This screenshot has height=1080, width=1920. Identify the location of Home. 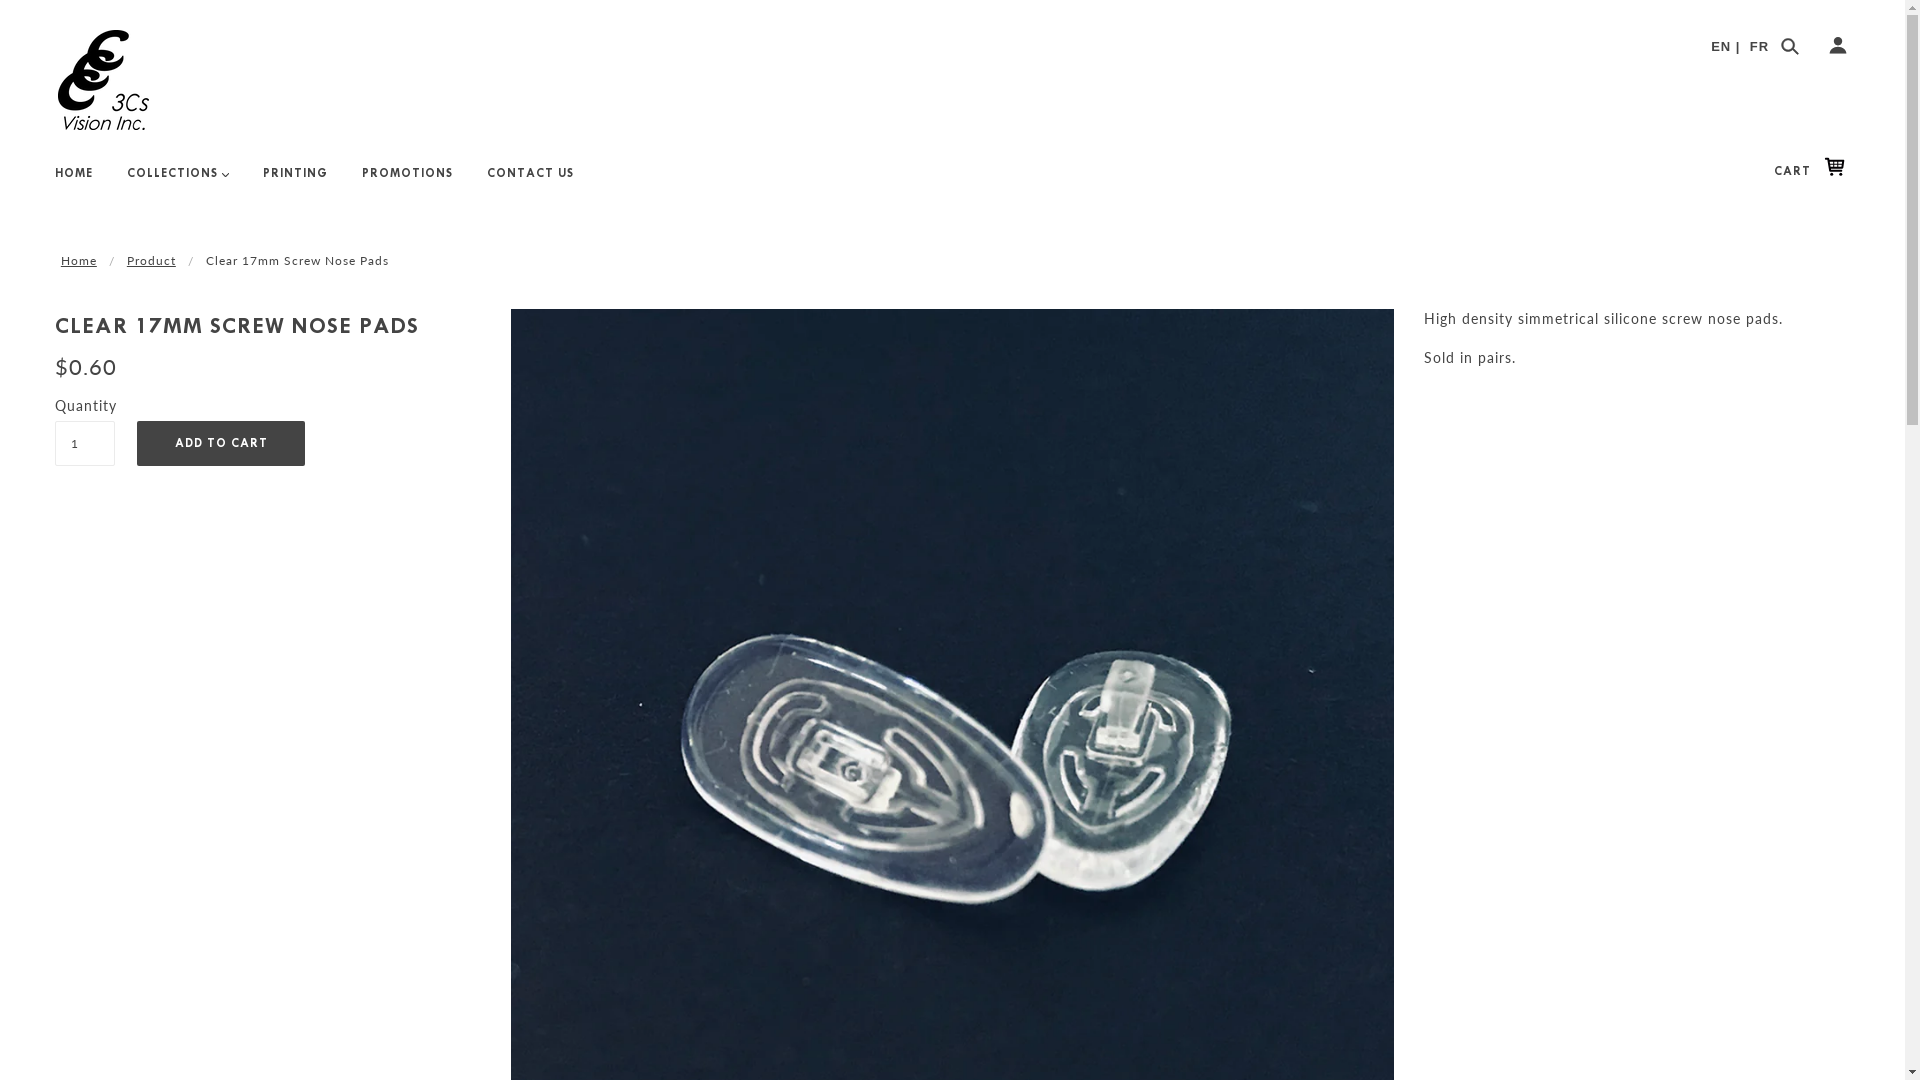
(79, 260).